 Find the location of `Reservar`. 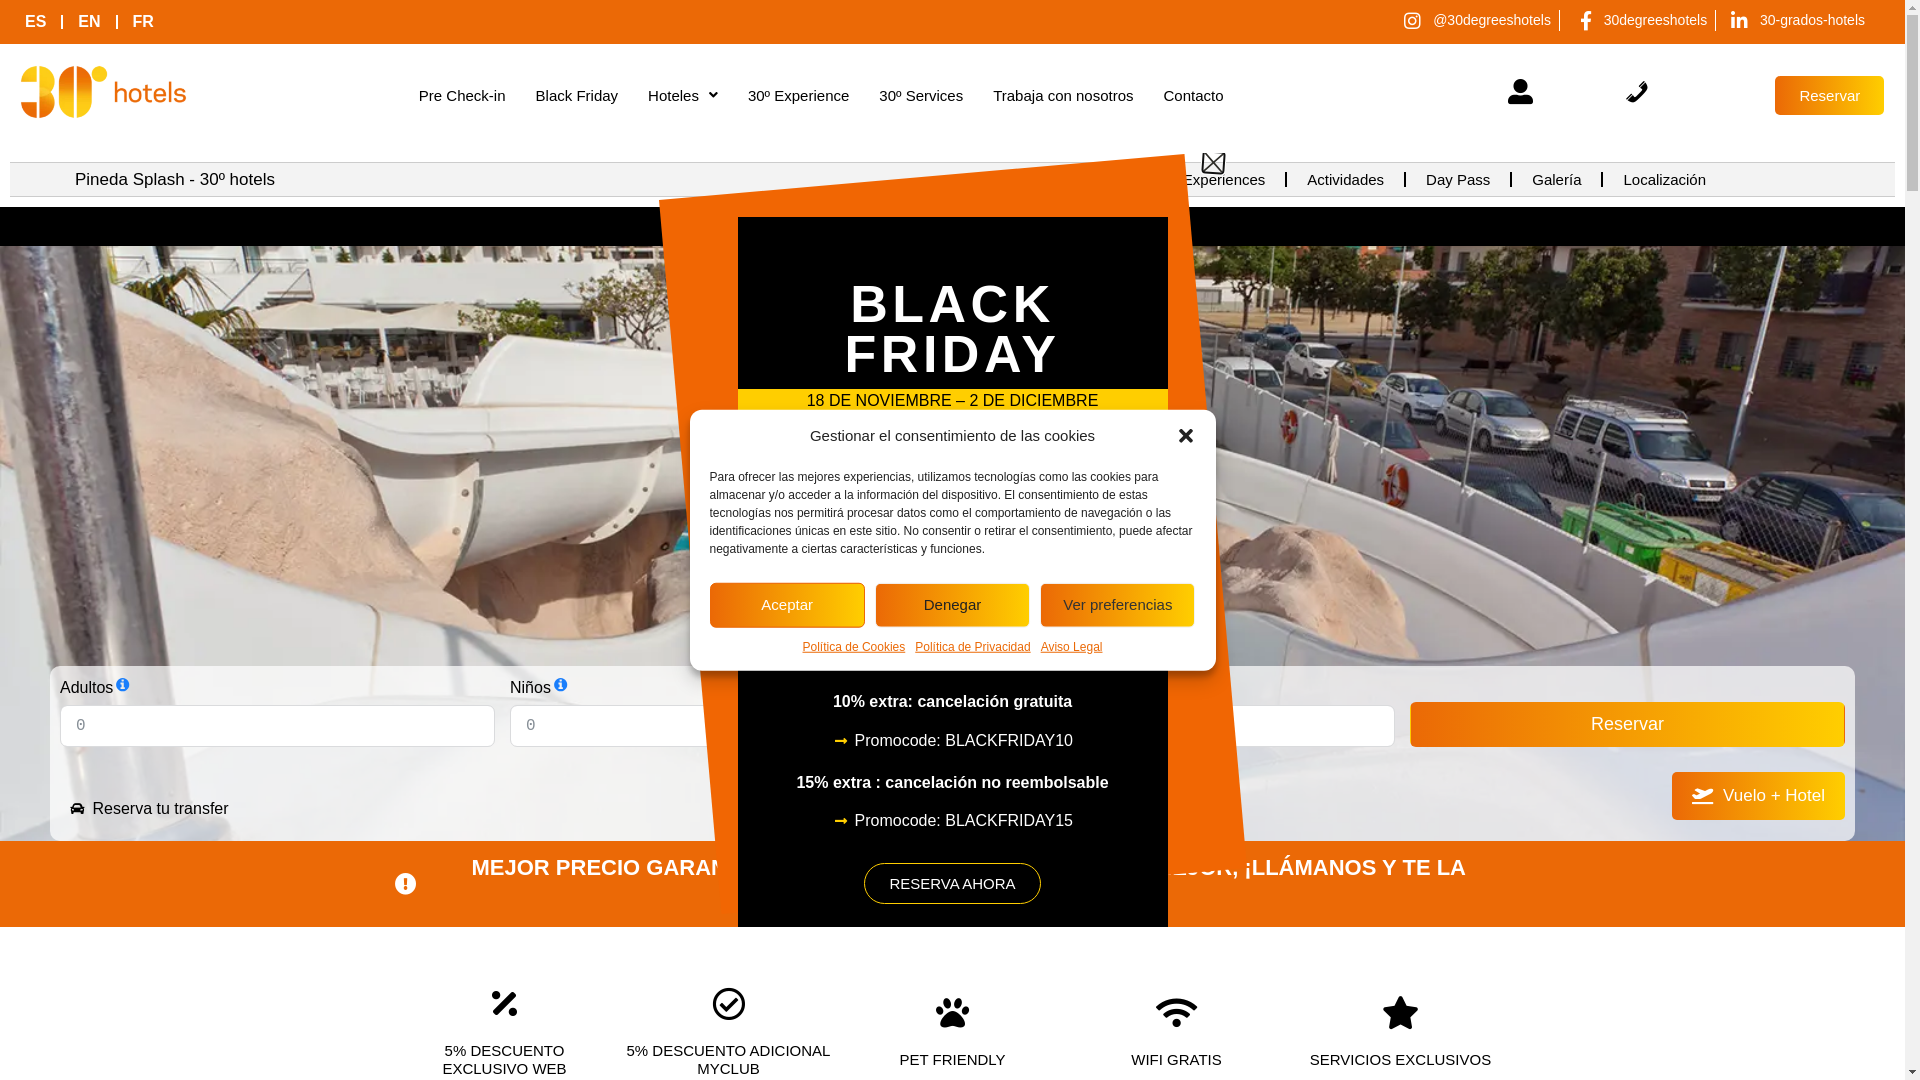

Reservar is located at coordinates (1830, 96).